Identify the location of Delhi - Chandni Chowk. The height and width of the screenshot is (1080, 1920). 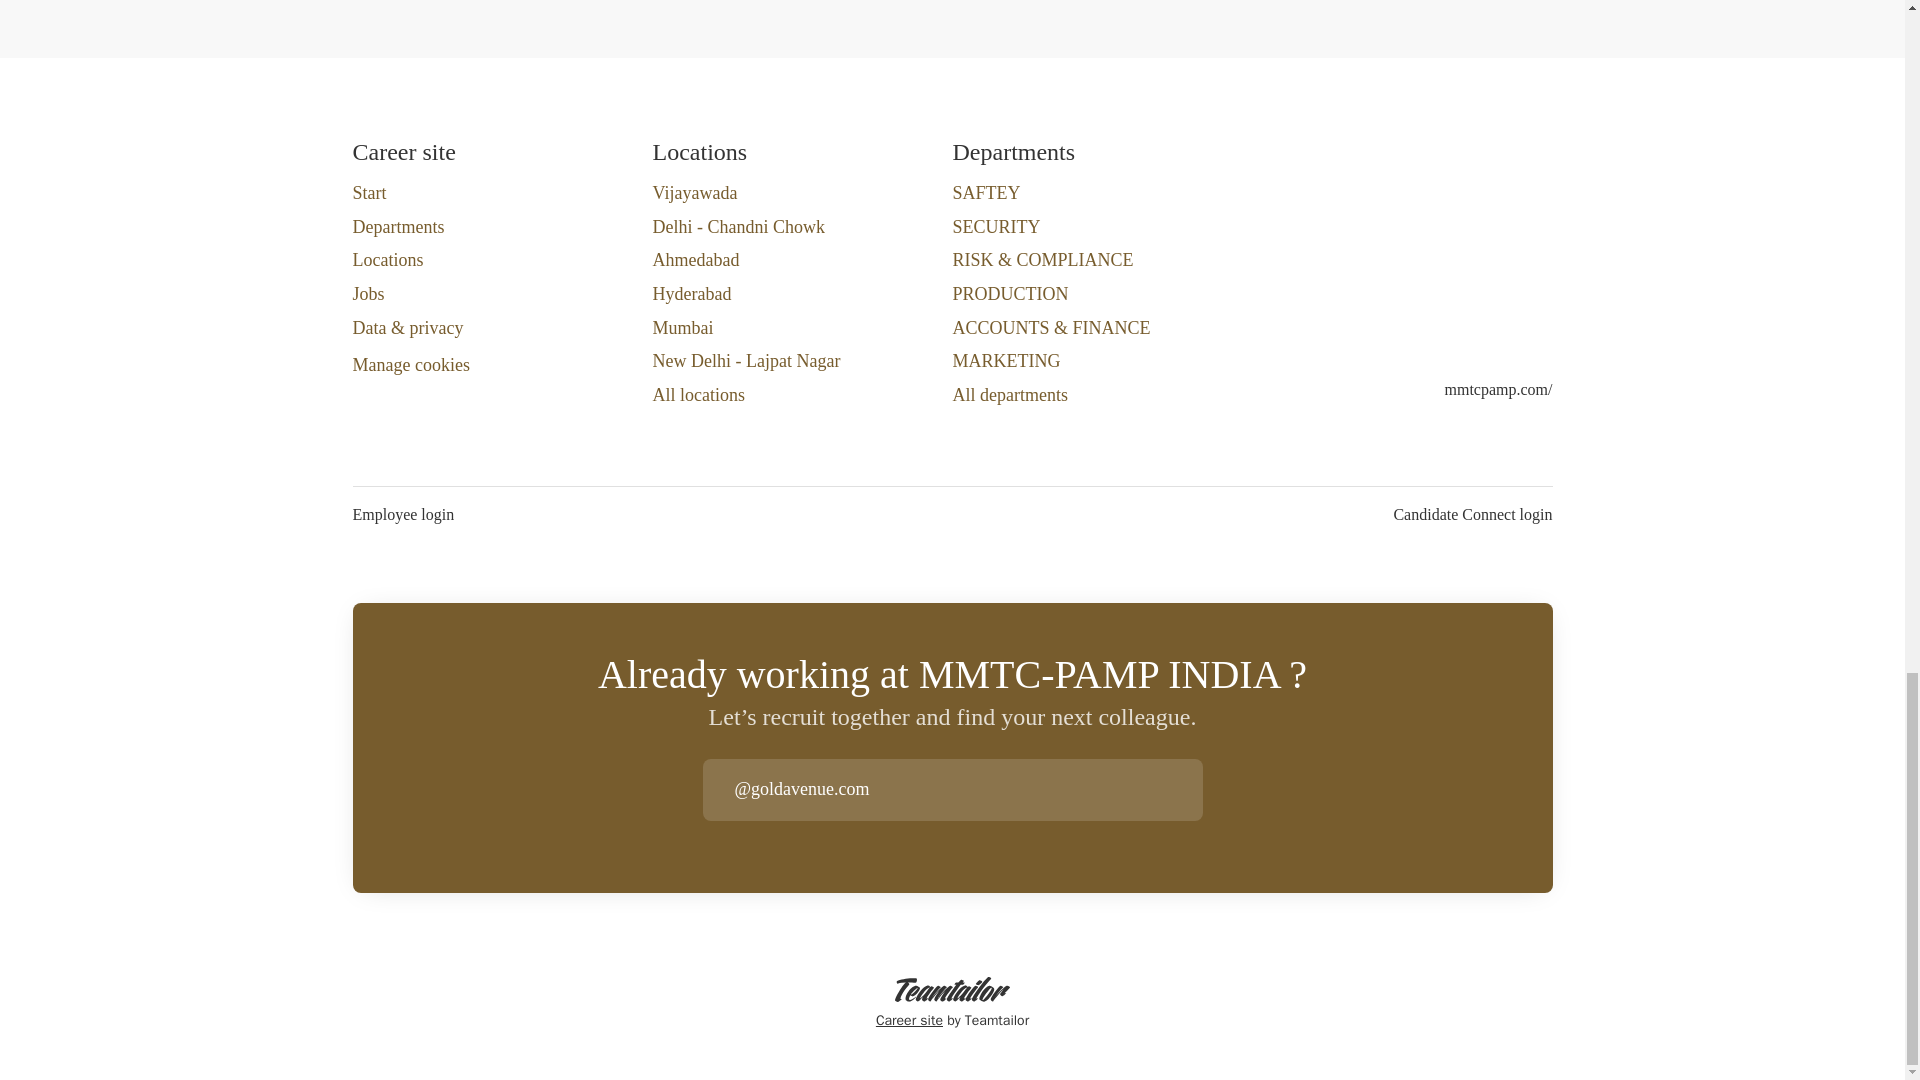
(738, 226).